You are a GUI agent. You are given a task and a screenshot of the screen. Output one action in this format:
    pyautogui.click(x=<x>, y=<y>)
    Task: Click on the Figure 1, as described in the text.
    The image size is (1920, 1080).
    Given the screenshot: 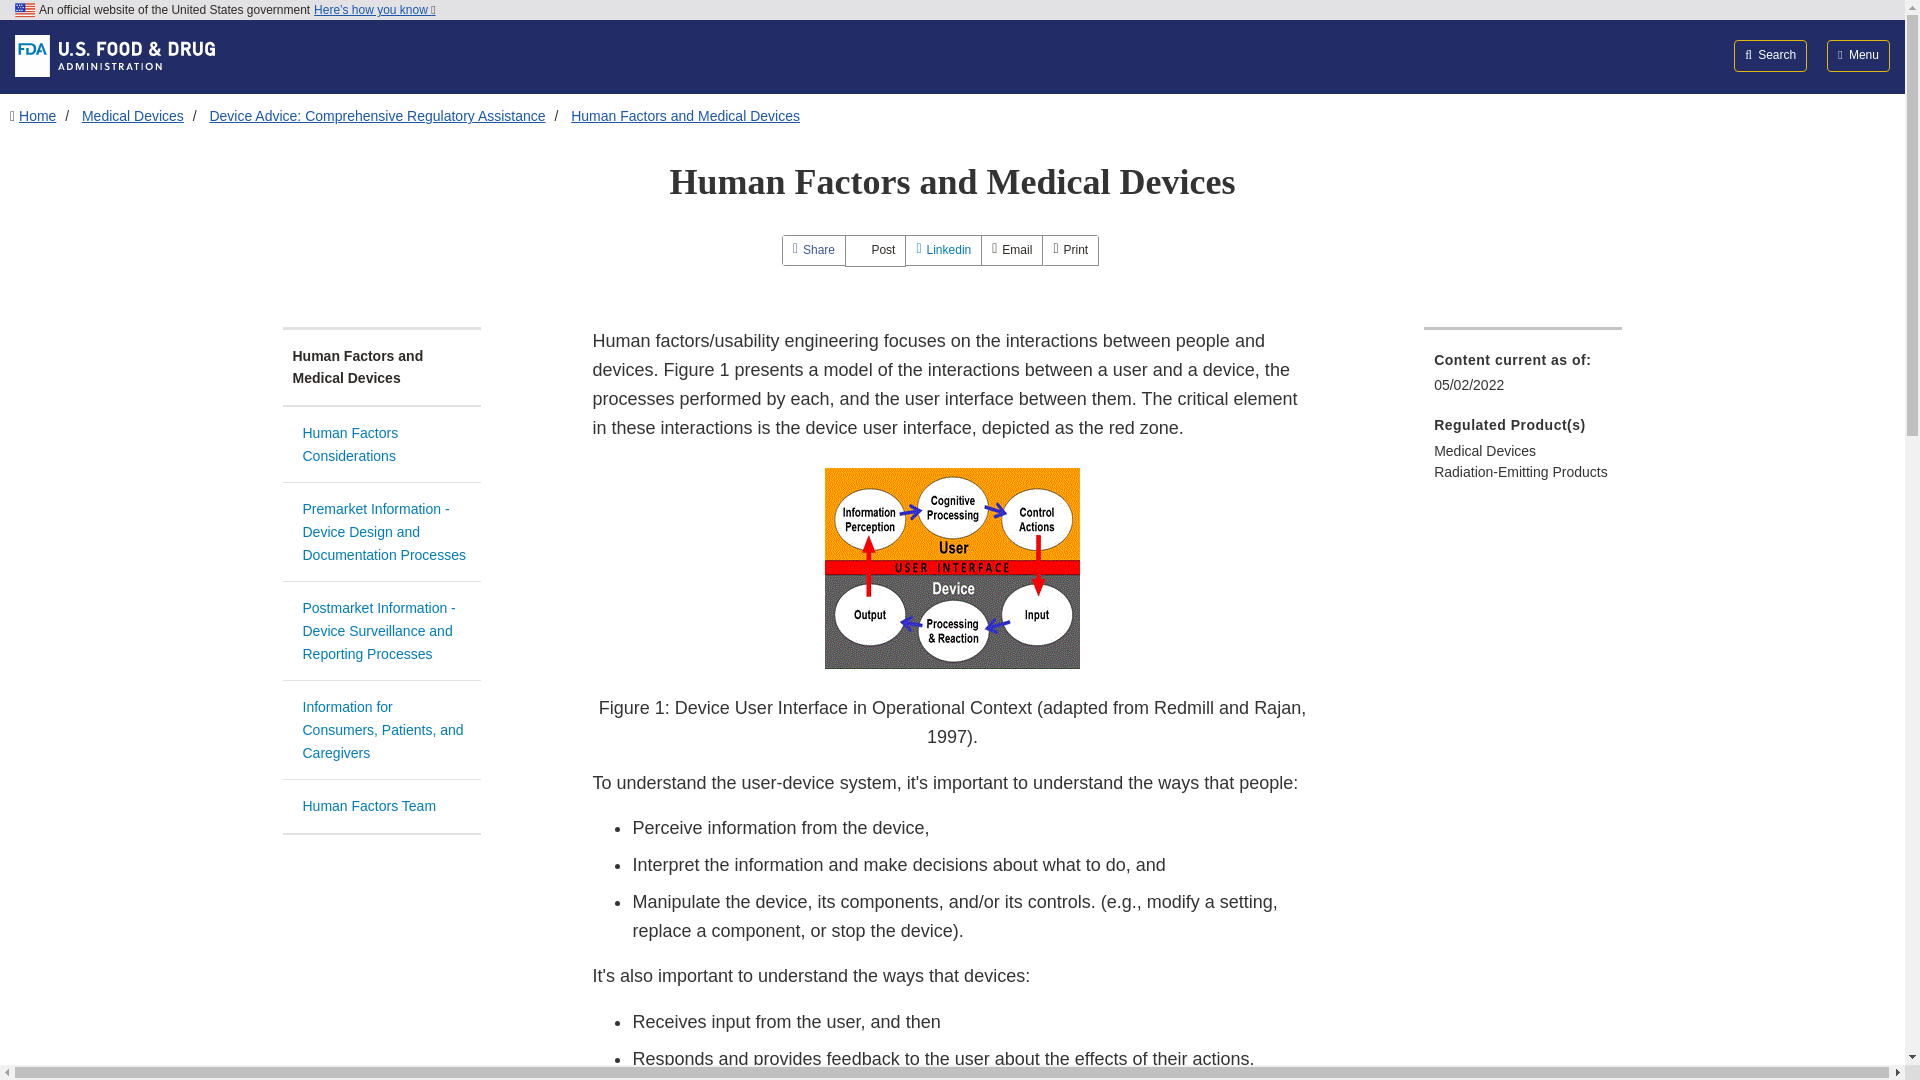 What is the action you would take?
    pyautogui.click(x=952, y=568)
    